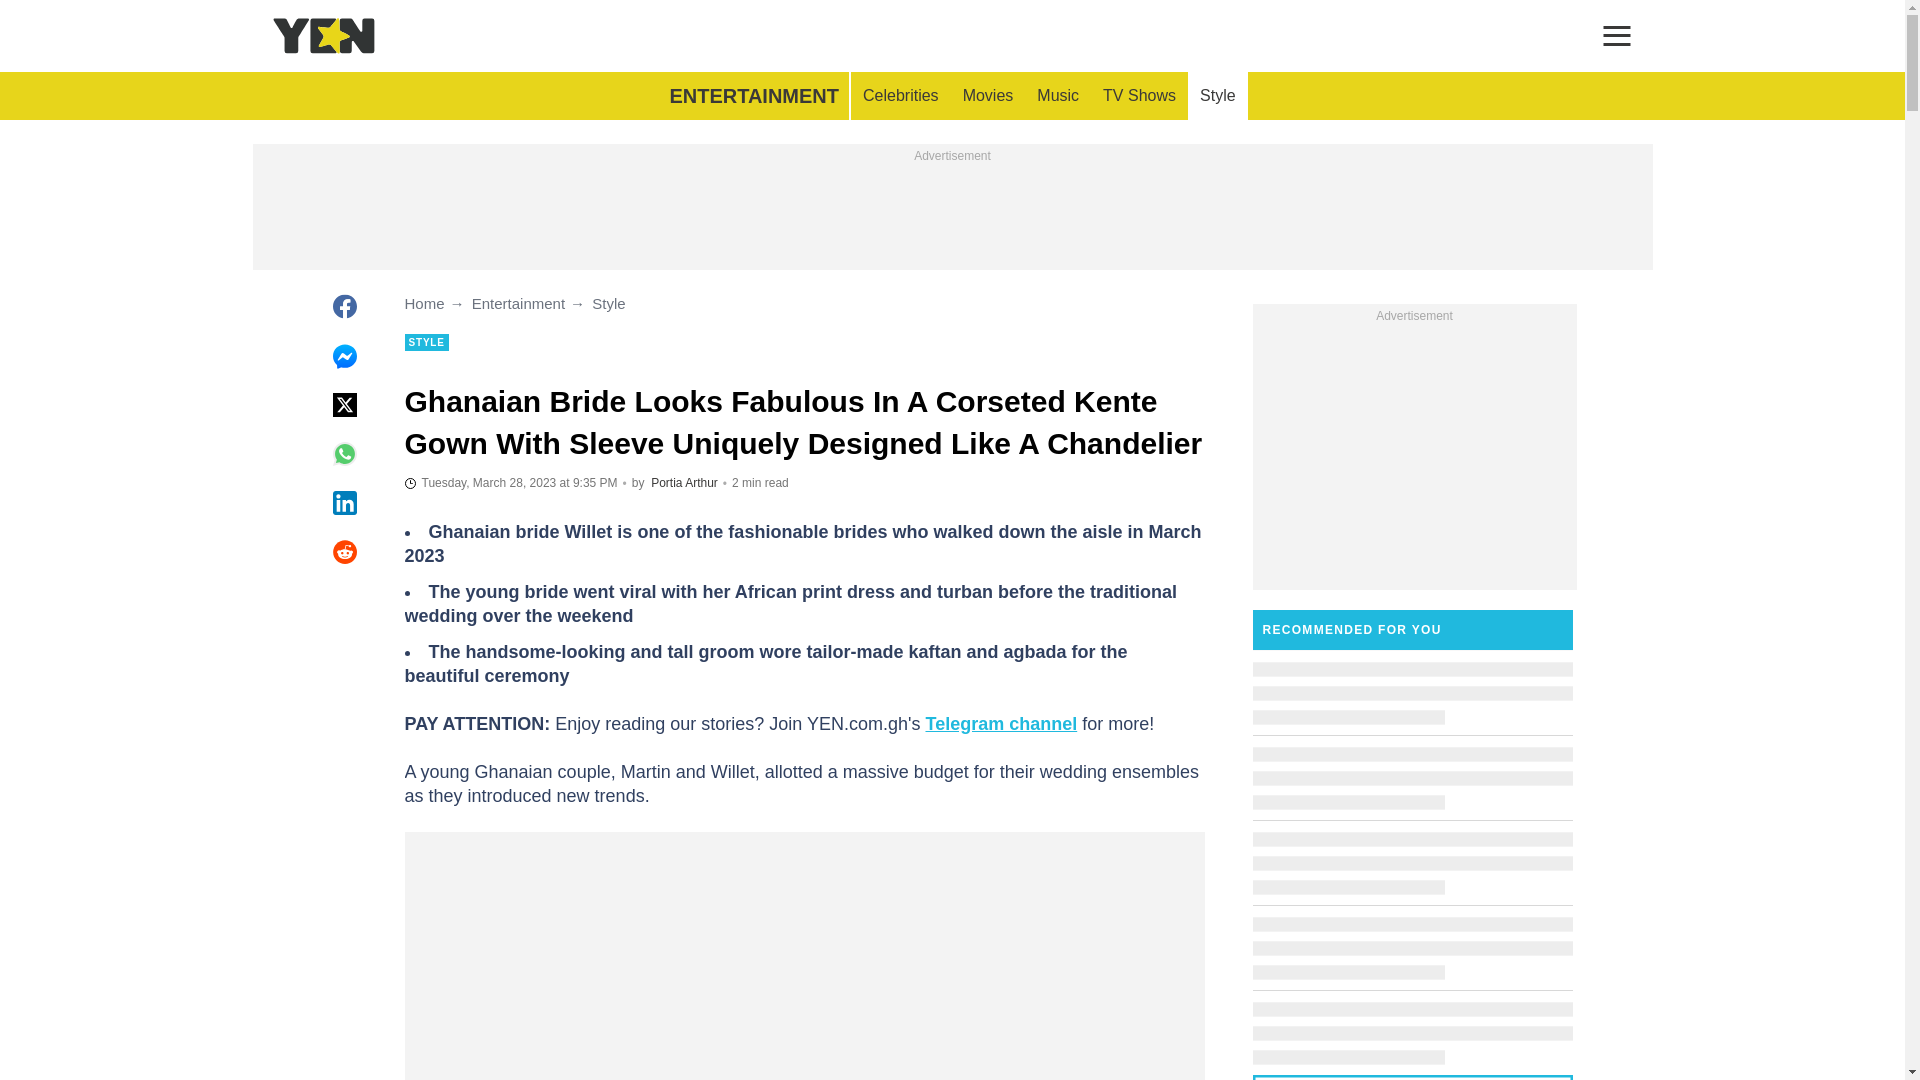 Image resolution: width=1920 pixels, height=1080 pixels. I want to click on TV Shows, so click(1139, 96).